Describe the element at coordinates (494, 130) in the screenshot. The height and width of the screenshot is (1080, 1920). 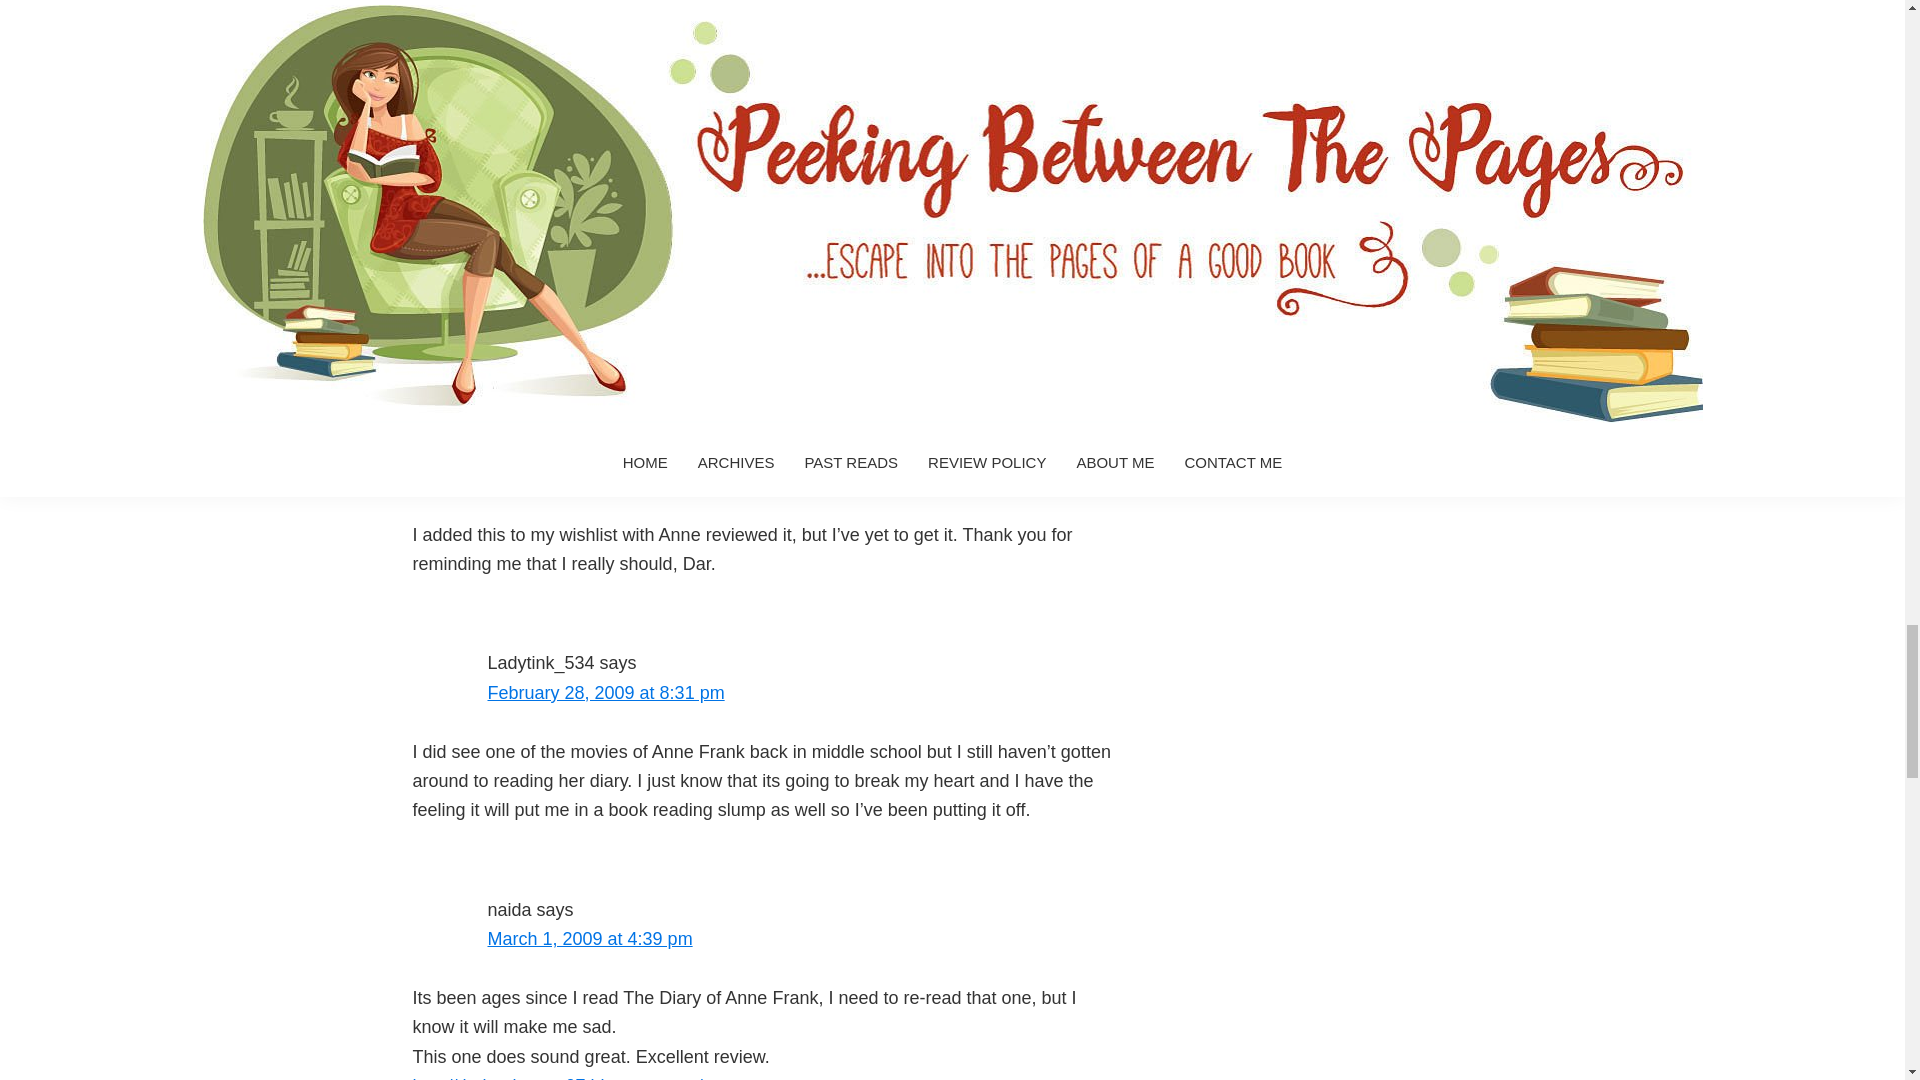
I see `Diary of an Eccentric` at that location.